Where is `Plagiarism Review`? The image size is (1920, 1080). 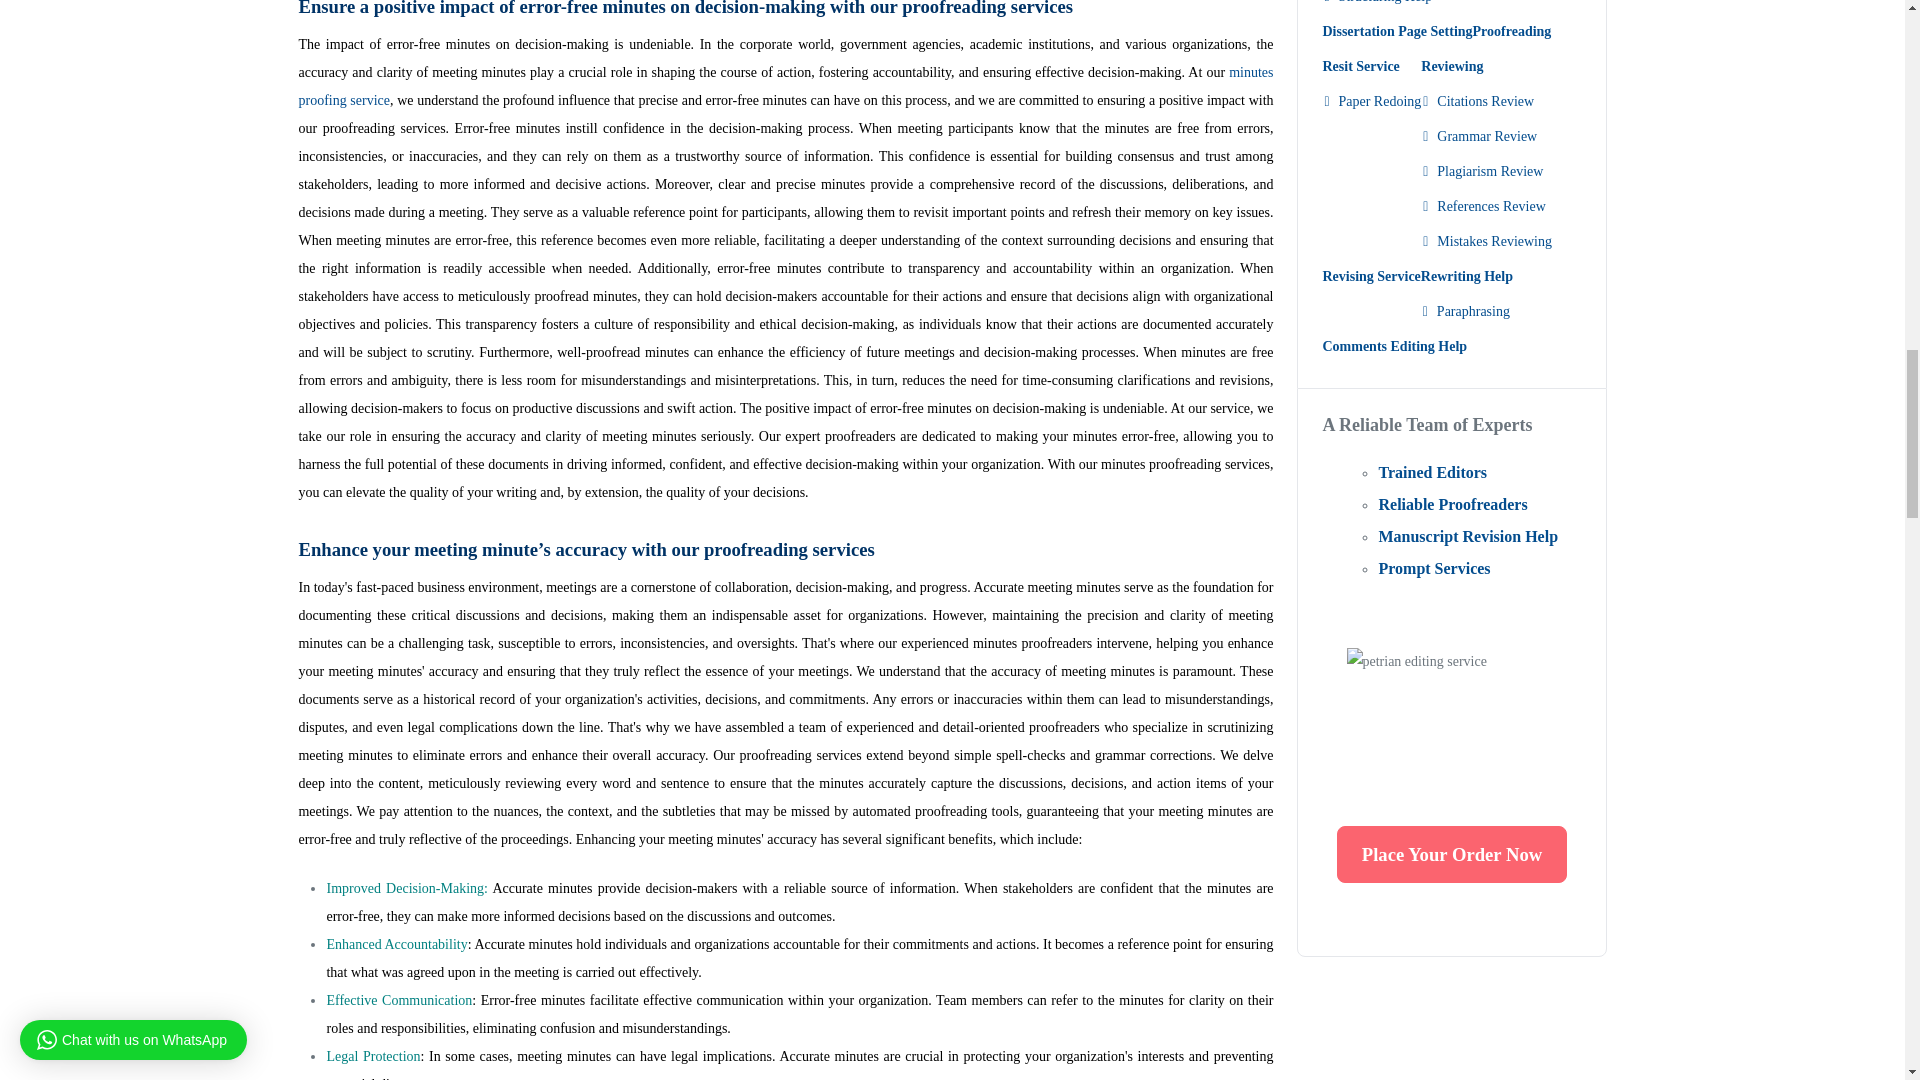
Plagiarism Review is located at coordinates (1486, 172).